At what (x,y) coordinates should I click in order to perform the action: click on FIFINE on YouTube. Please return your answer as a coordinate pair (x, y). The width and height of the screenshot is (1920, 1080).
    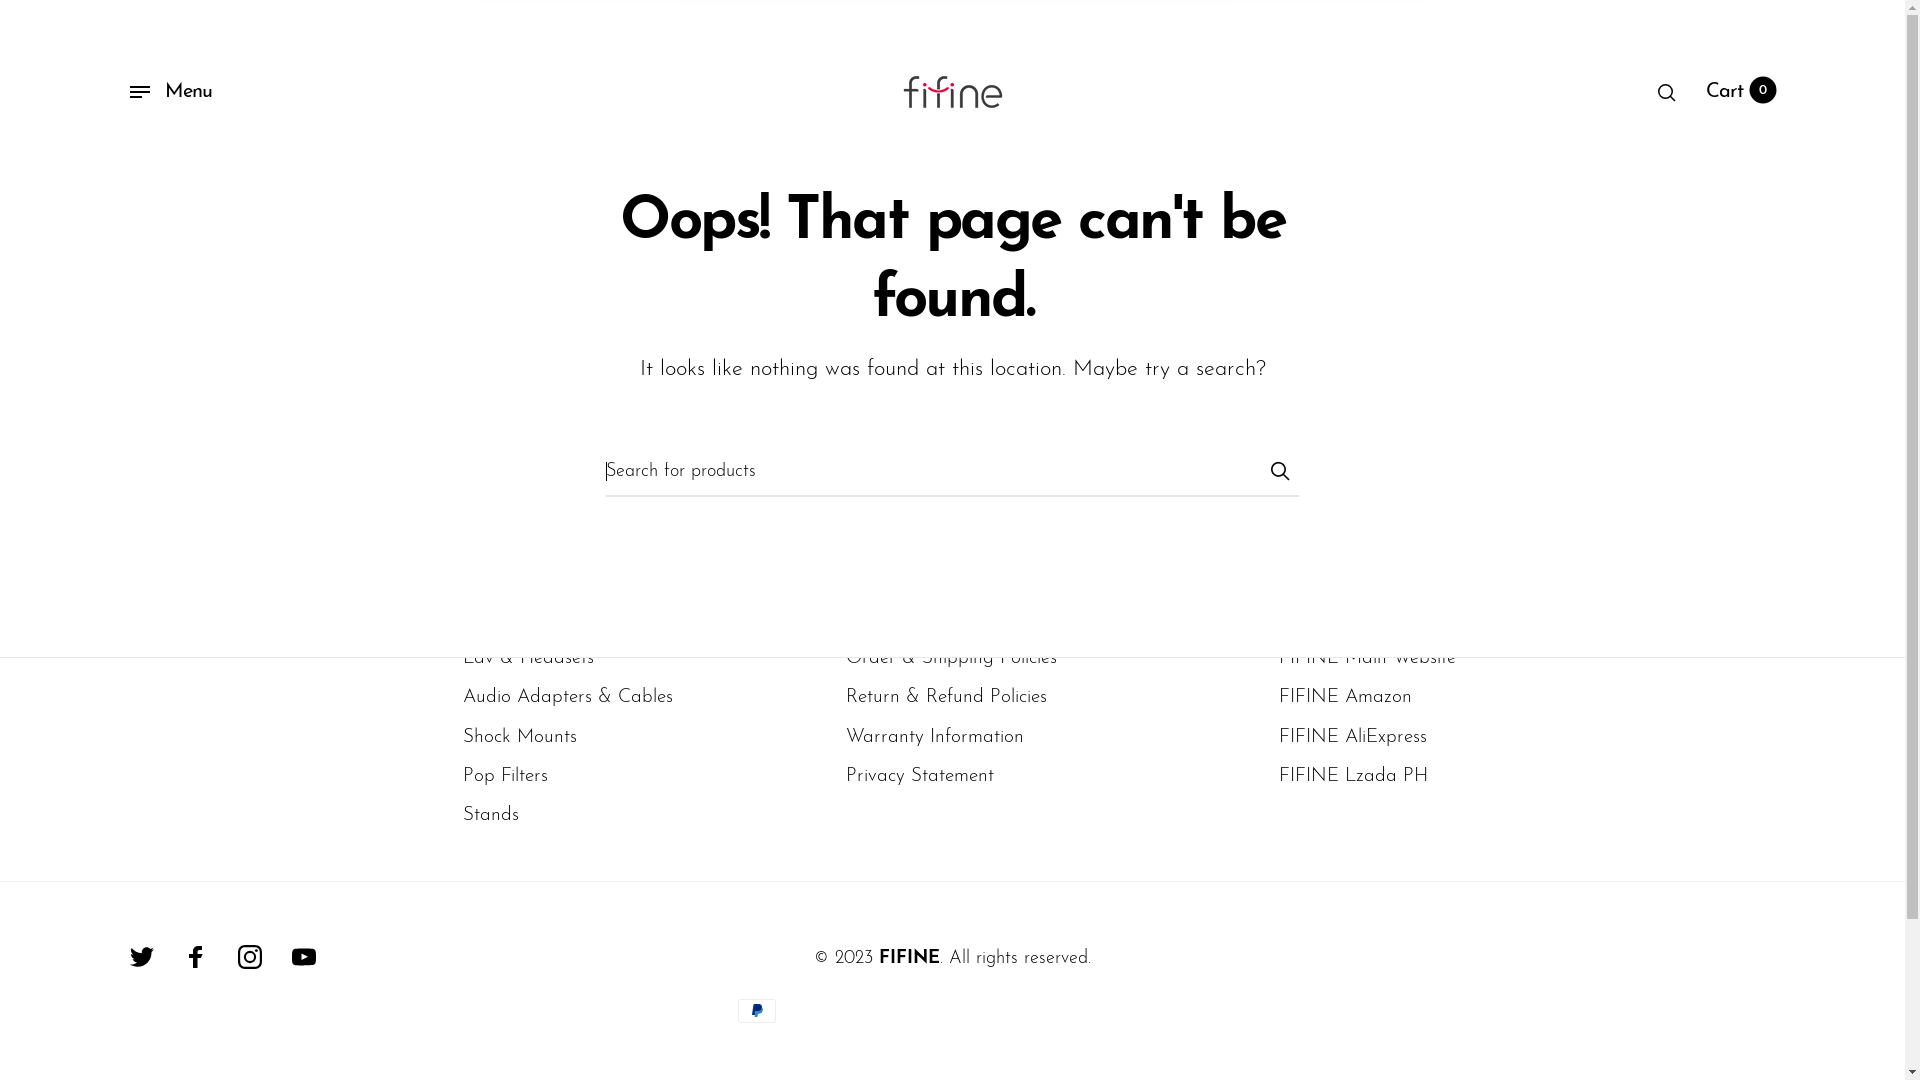
    Looking at the image, I should click on (304, 957).